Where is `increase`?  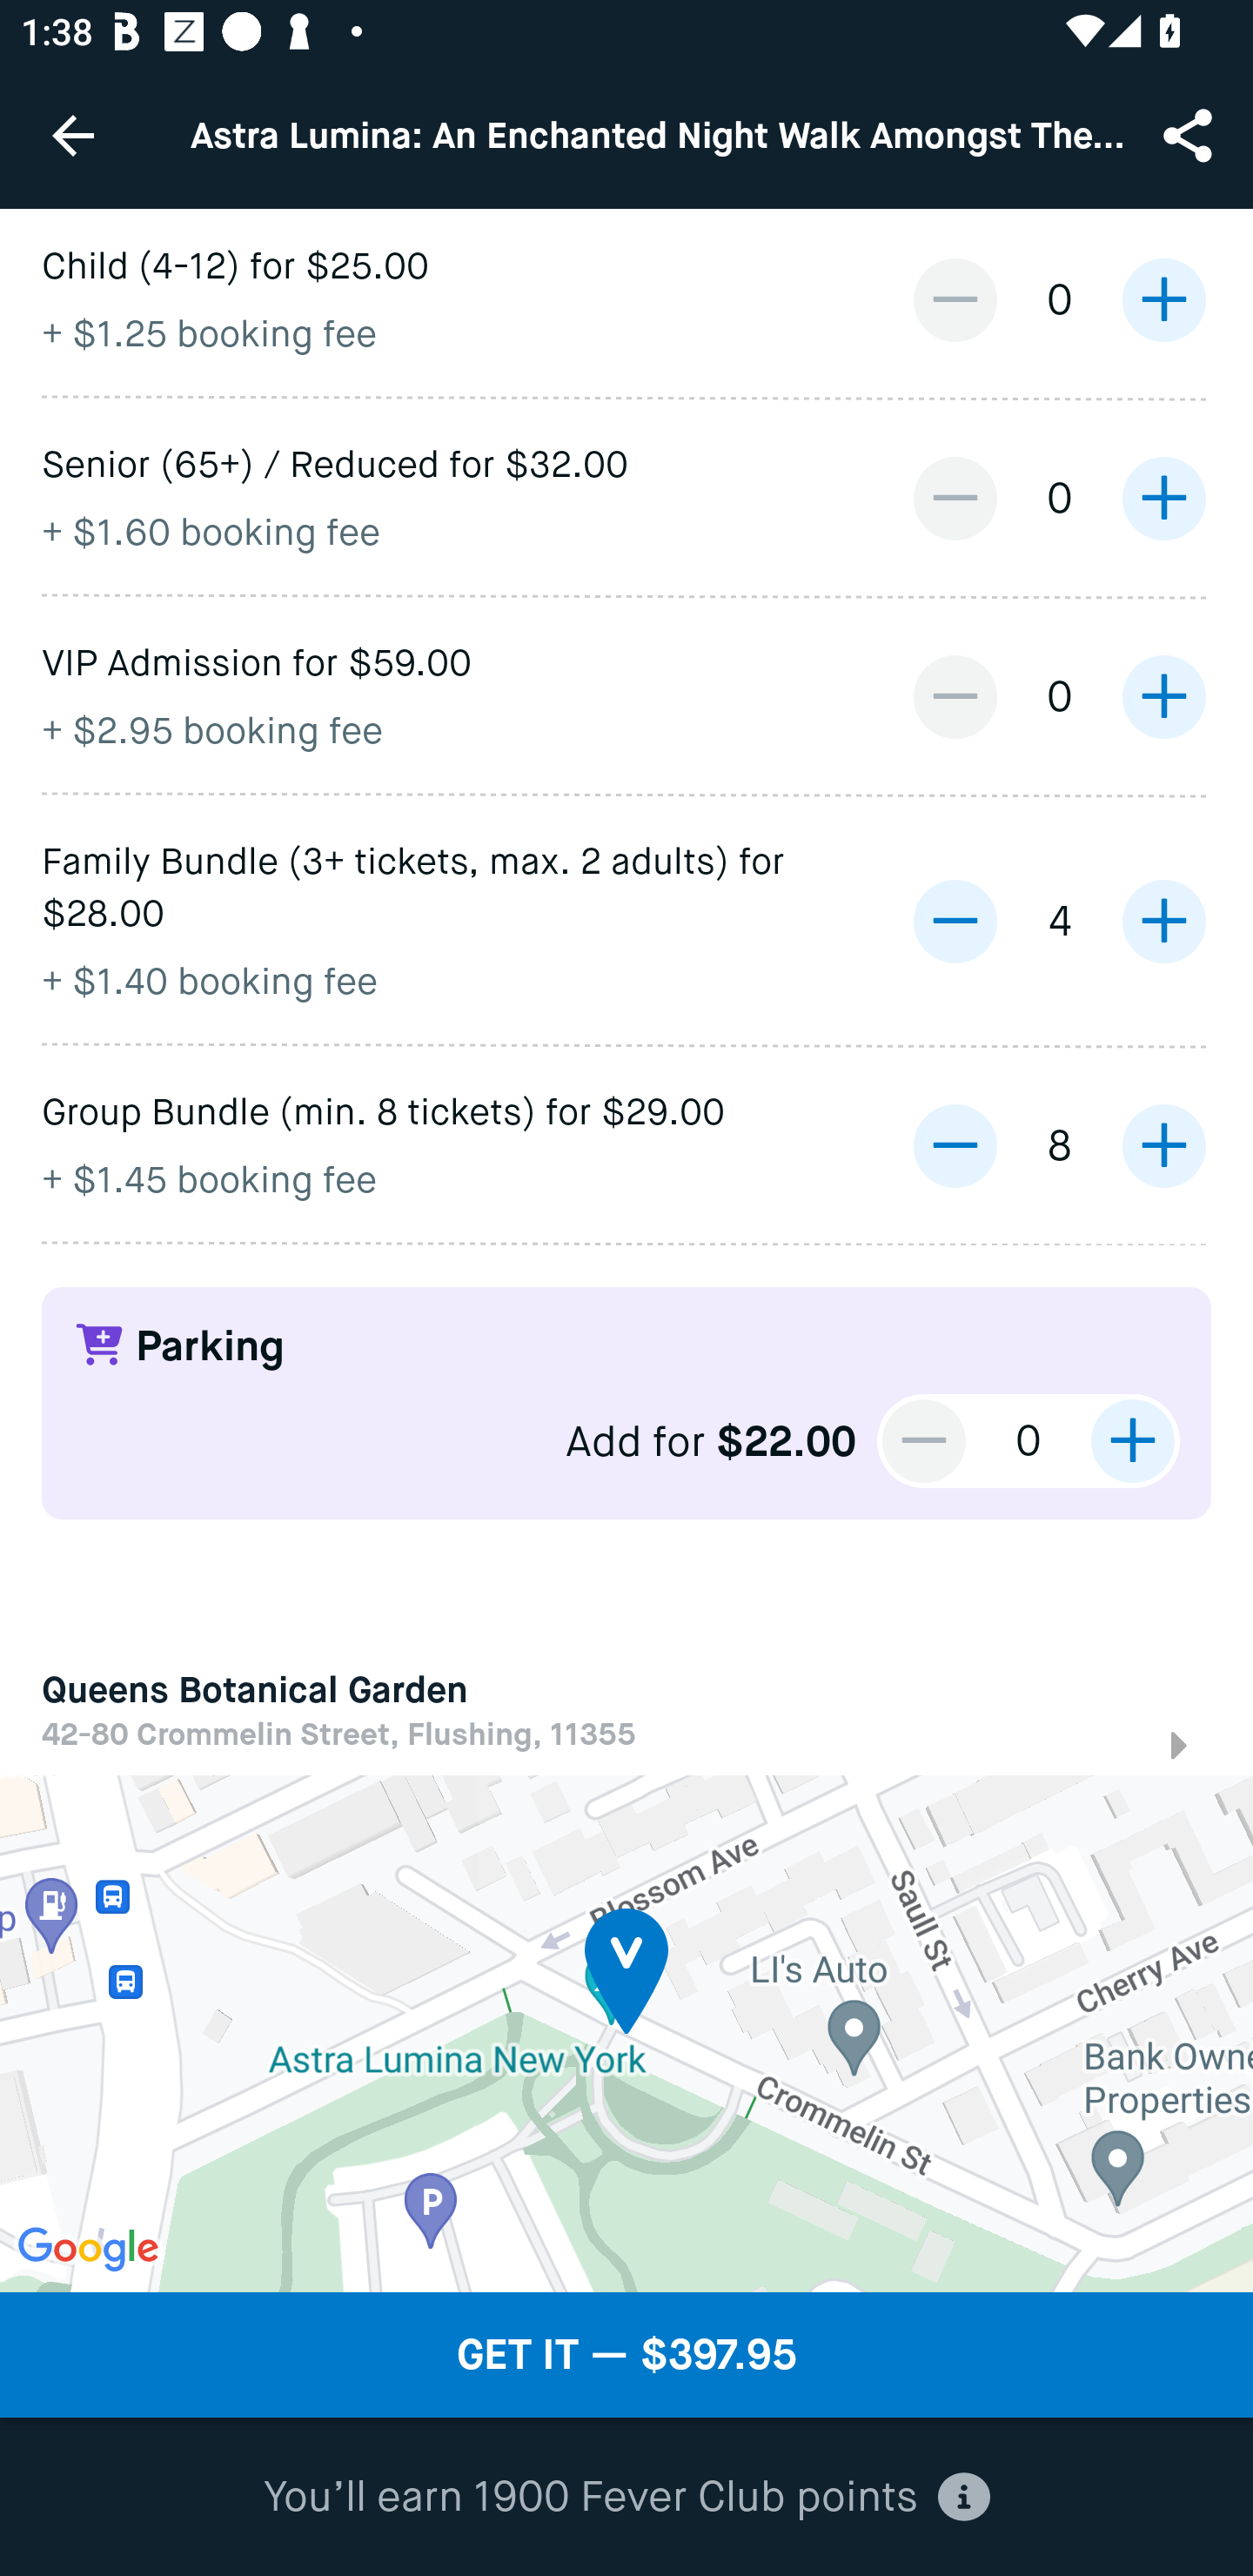 increase is located at coordinates (1163, 921).